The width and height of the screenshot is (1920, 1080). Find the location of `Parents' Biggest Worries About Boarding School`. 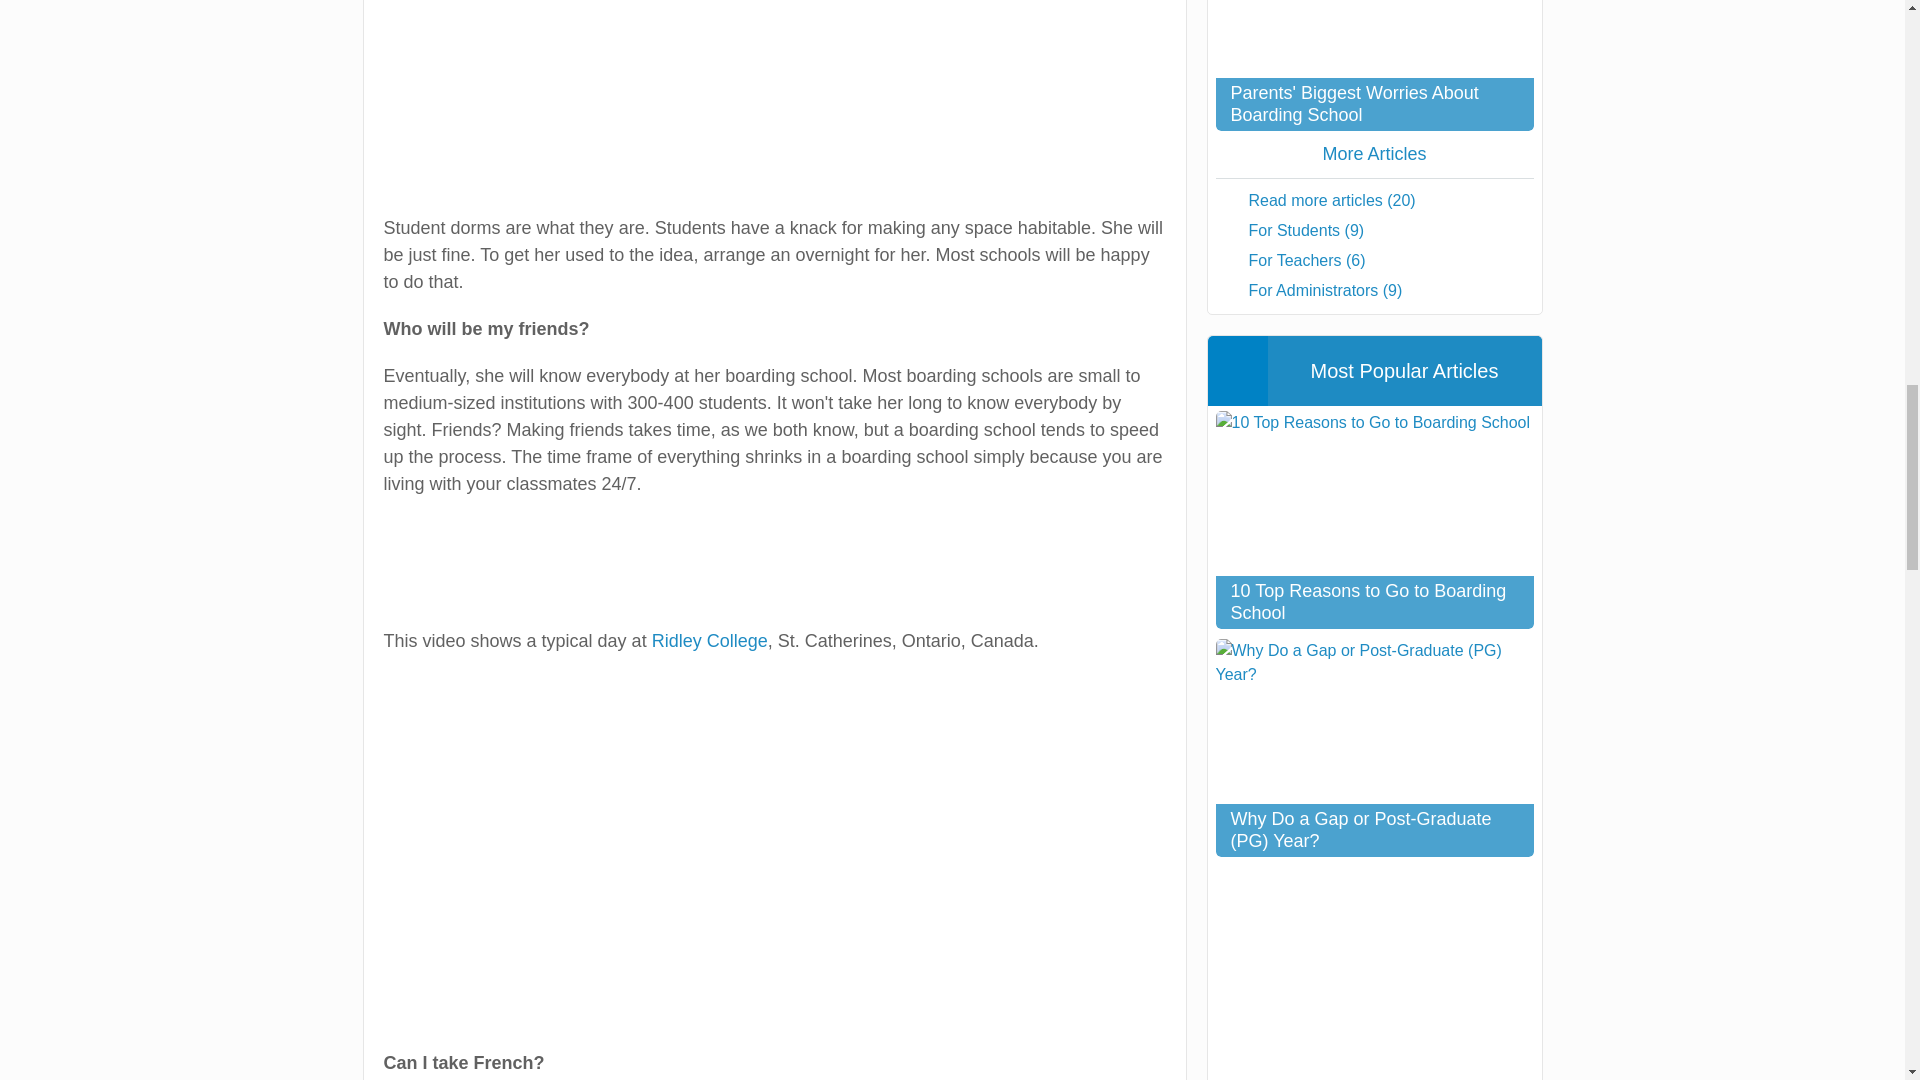

Parents' Biggest Worries About Boarding School is located at coordinates (1374, 65).